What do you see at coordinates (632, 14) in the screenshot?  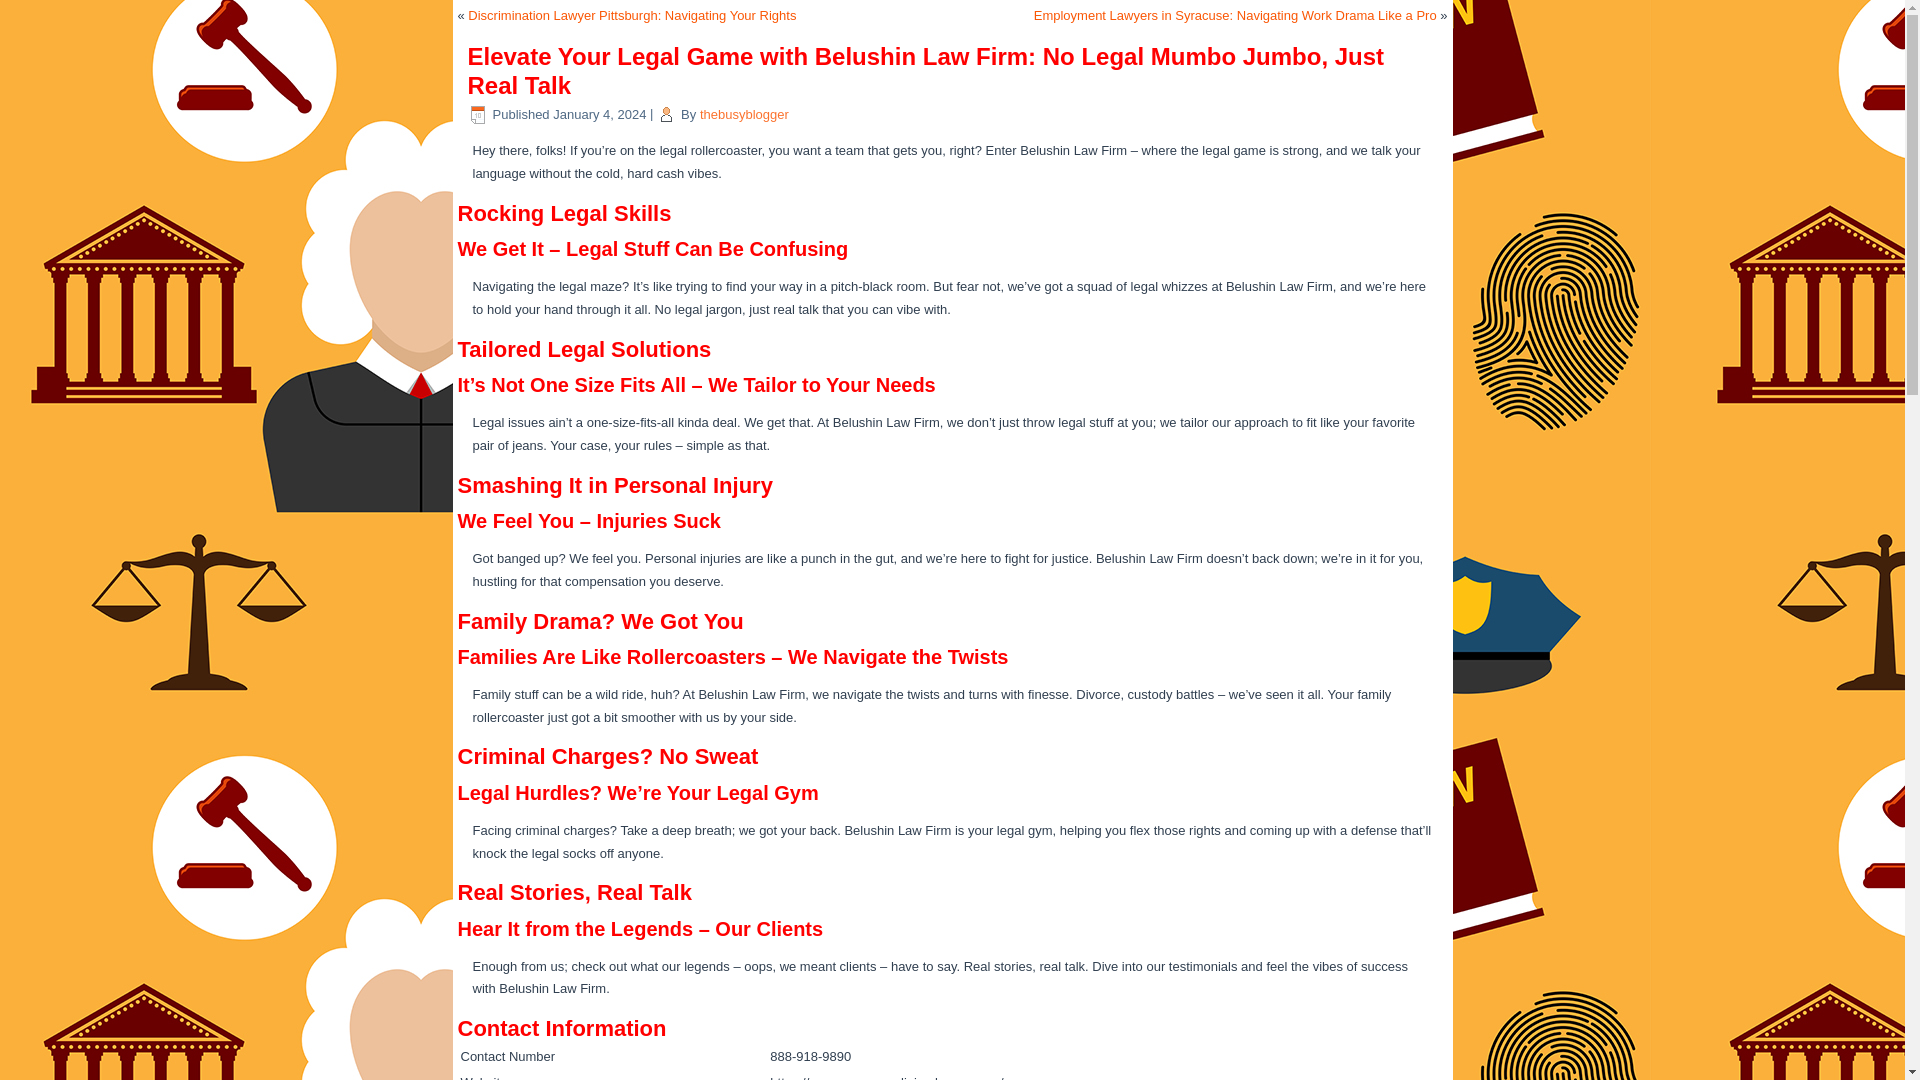 I see `Discrimination Lawyer Pittsburgh: Navigating Your Rights` at bounding box center [632, 14].